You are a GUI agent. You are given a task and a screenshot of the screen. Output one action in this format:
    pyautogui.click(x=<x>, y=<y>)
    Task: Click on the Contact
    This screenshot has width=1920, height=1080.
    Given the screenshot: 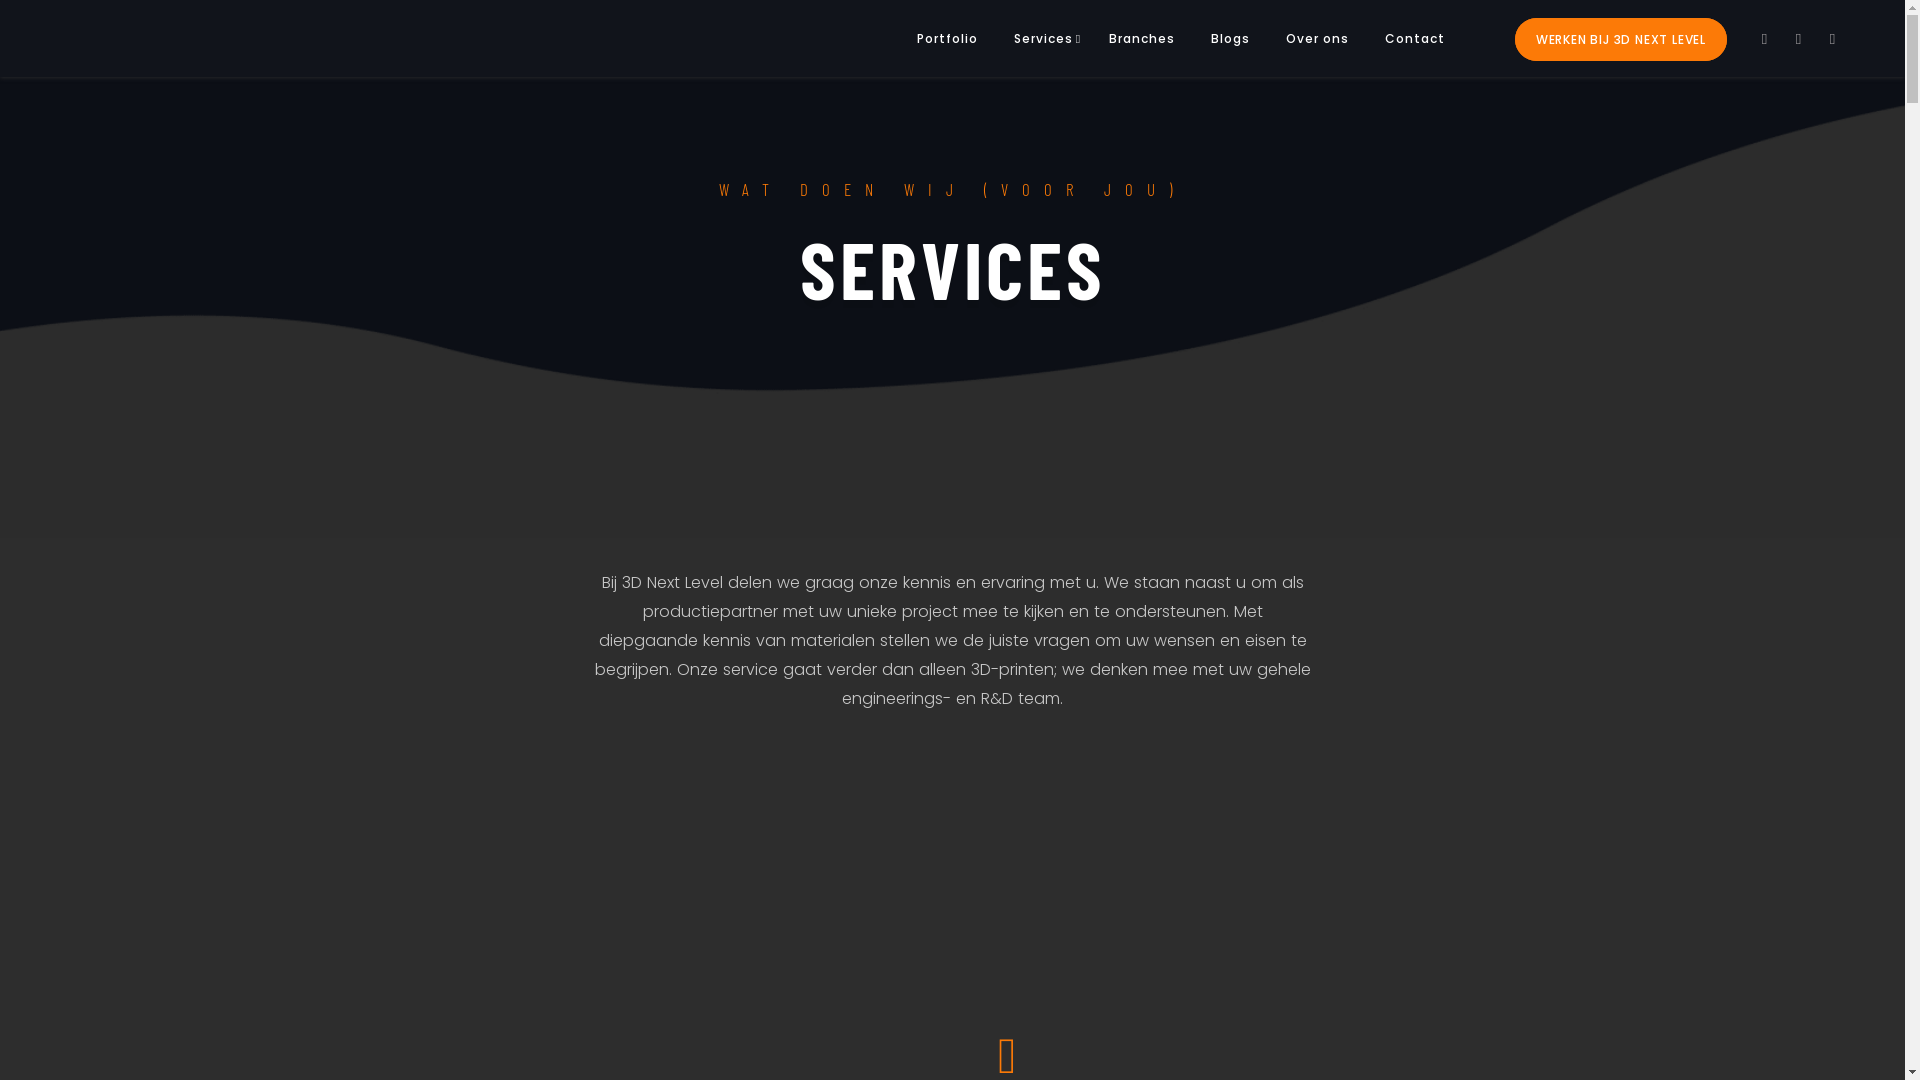 What is the action you would take?
    pyautogui.click(x=1415, y=38)
    